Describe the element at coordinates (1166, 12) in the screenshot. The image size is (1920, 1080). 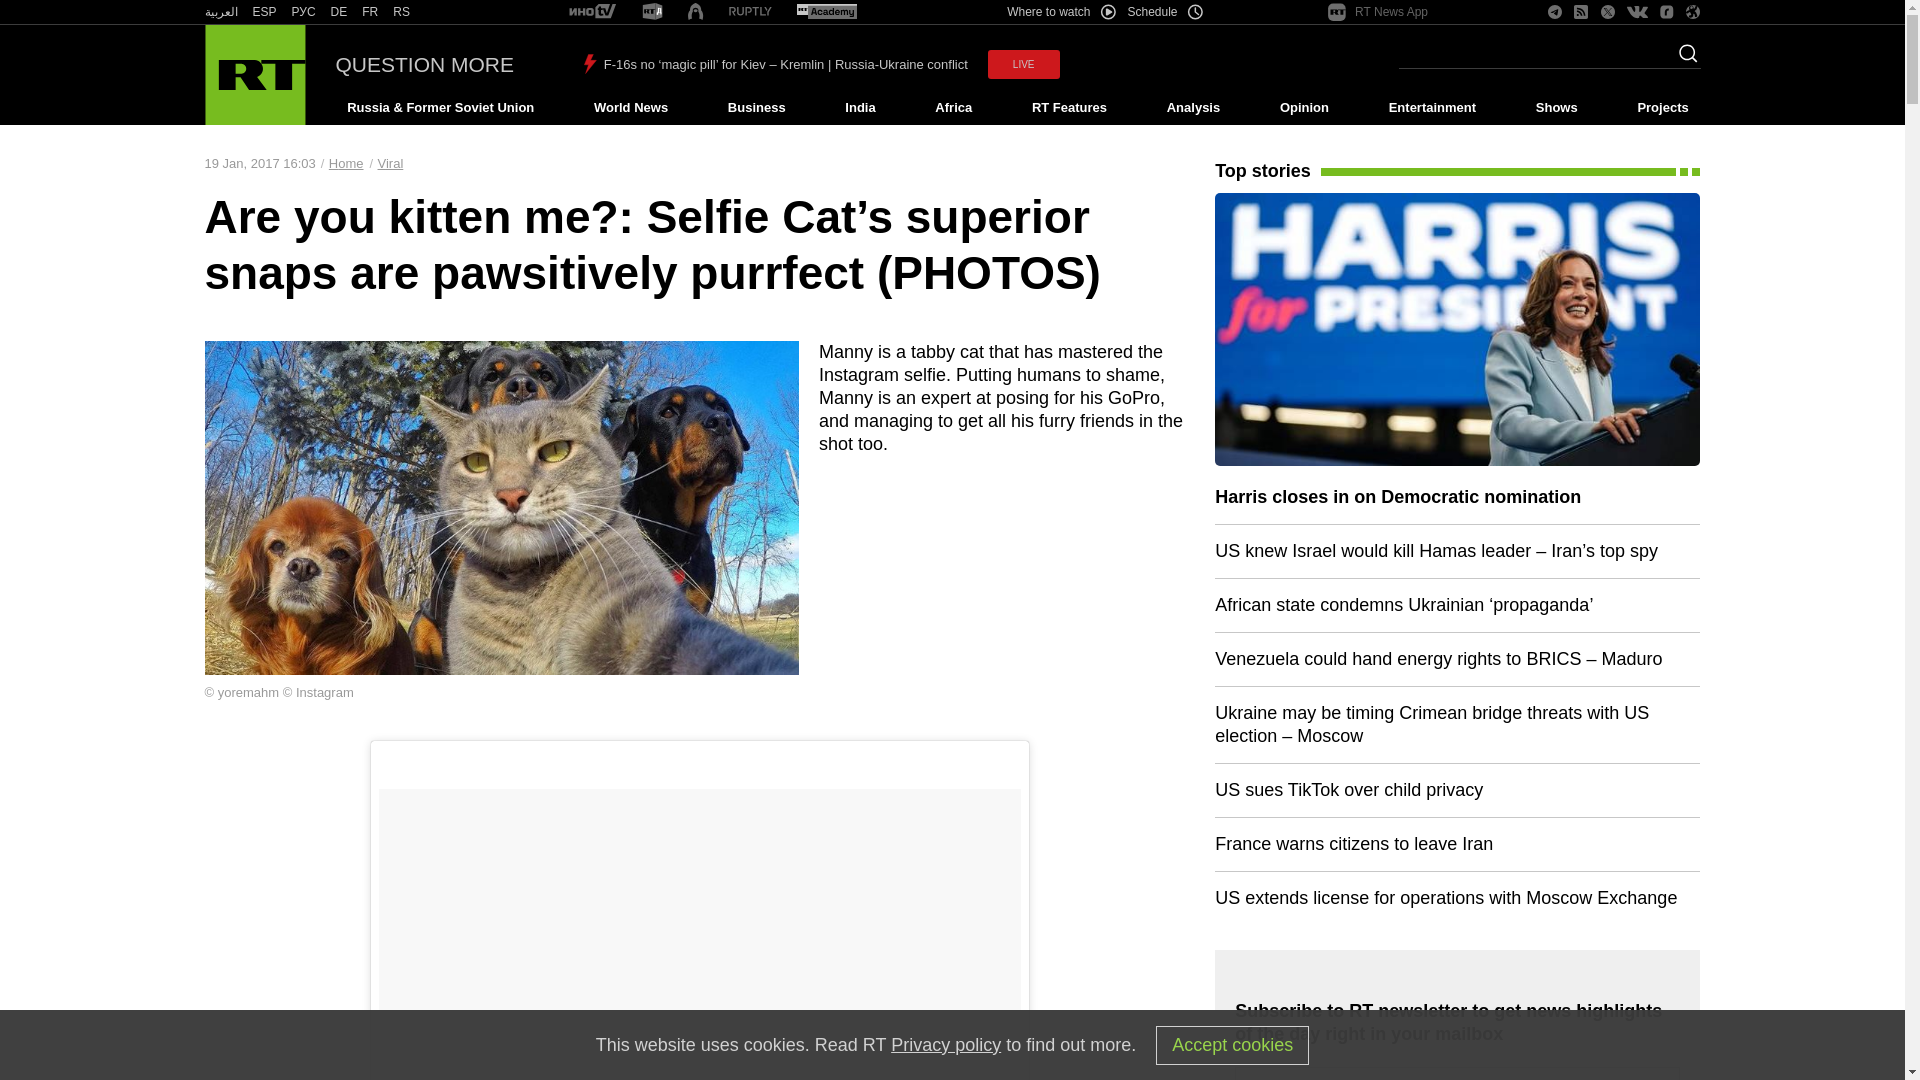
I see `Schedule` at that location.